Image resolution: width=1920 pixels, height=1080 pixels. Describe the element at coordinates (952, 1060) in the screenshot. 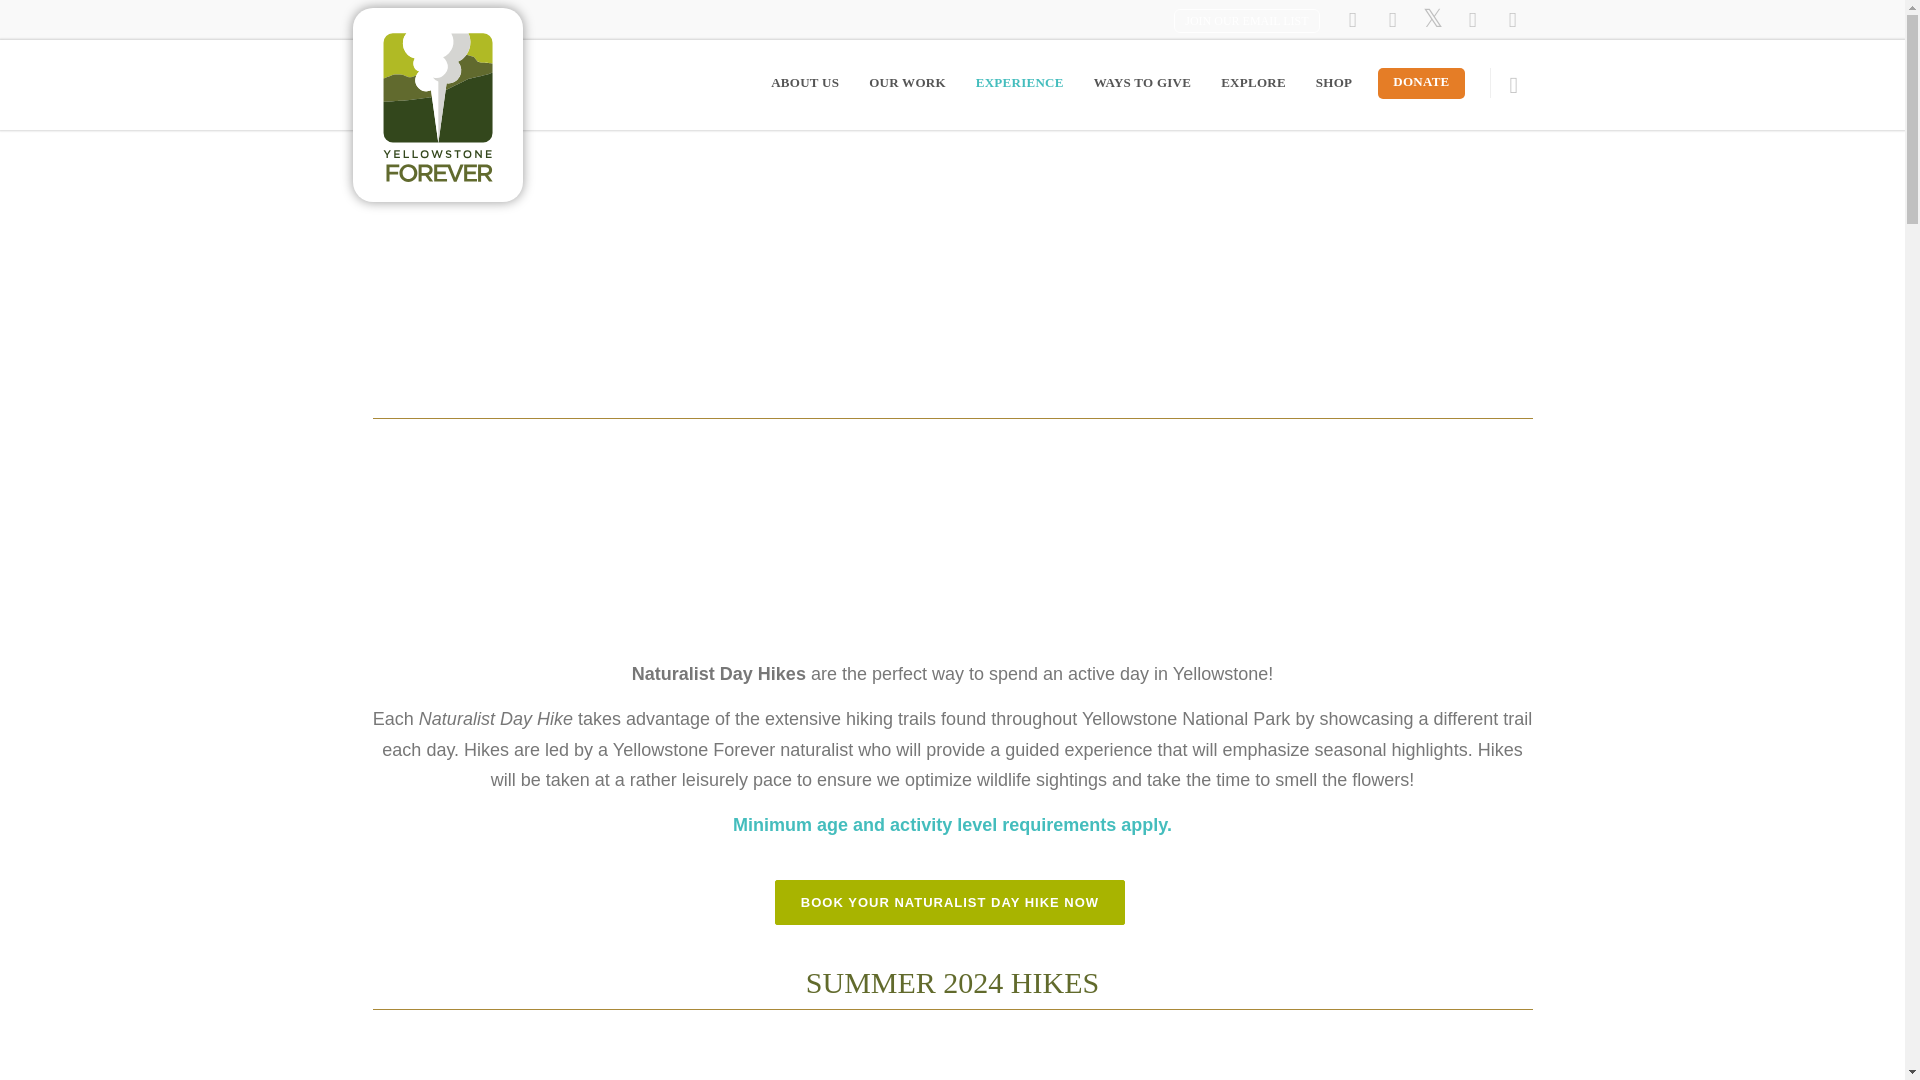

I see `Pika near Mammoth Hot Springs` at that location.